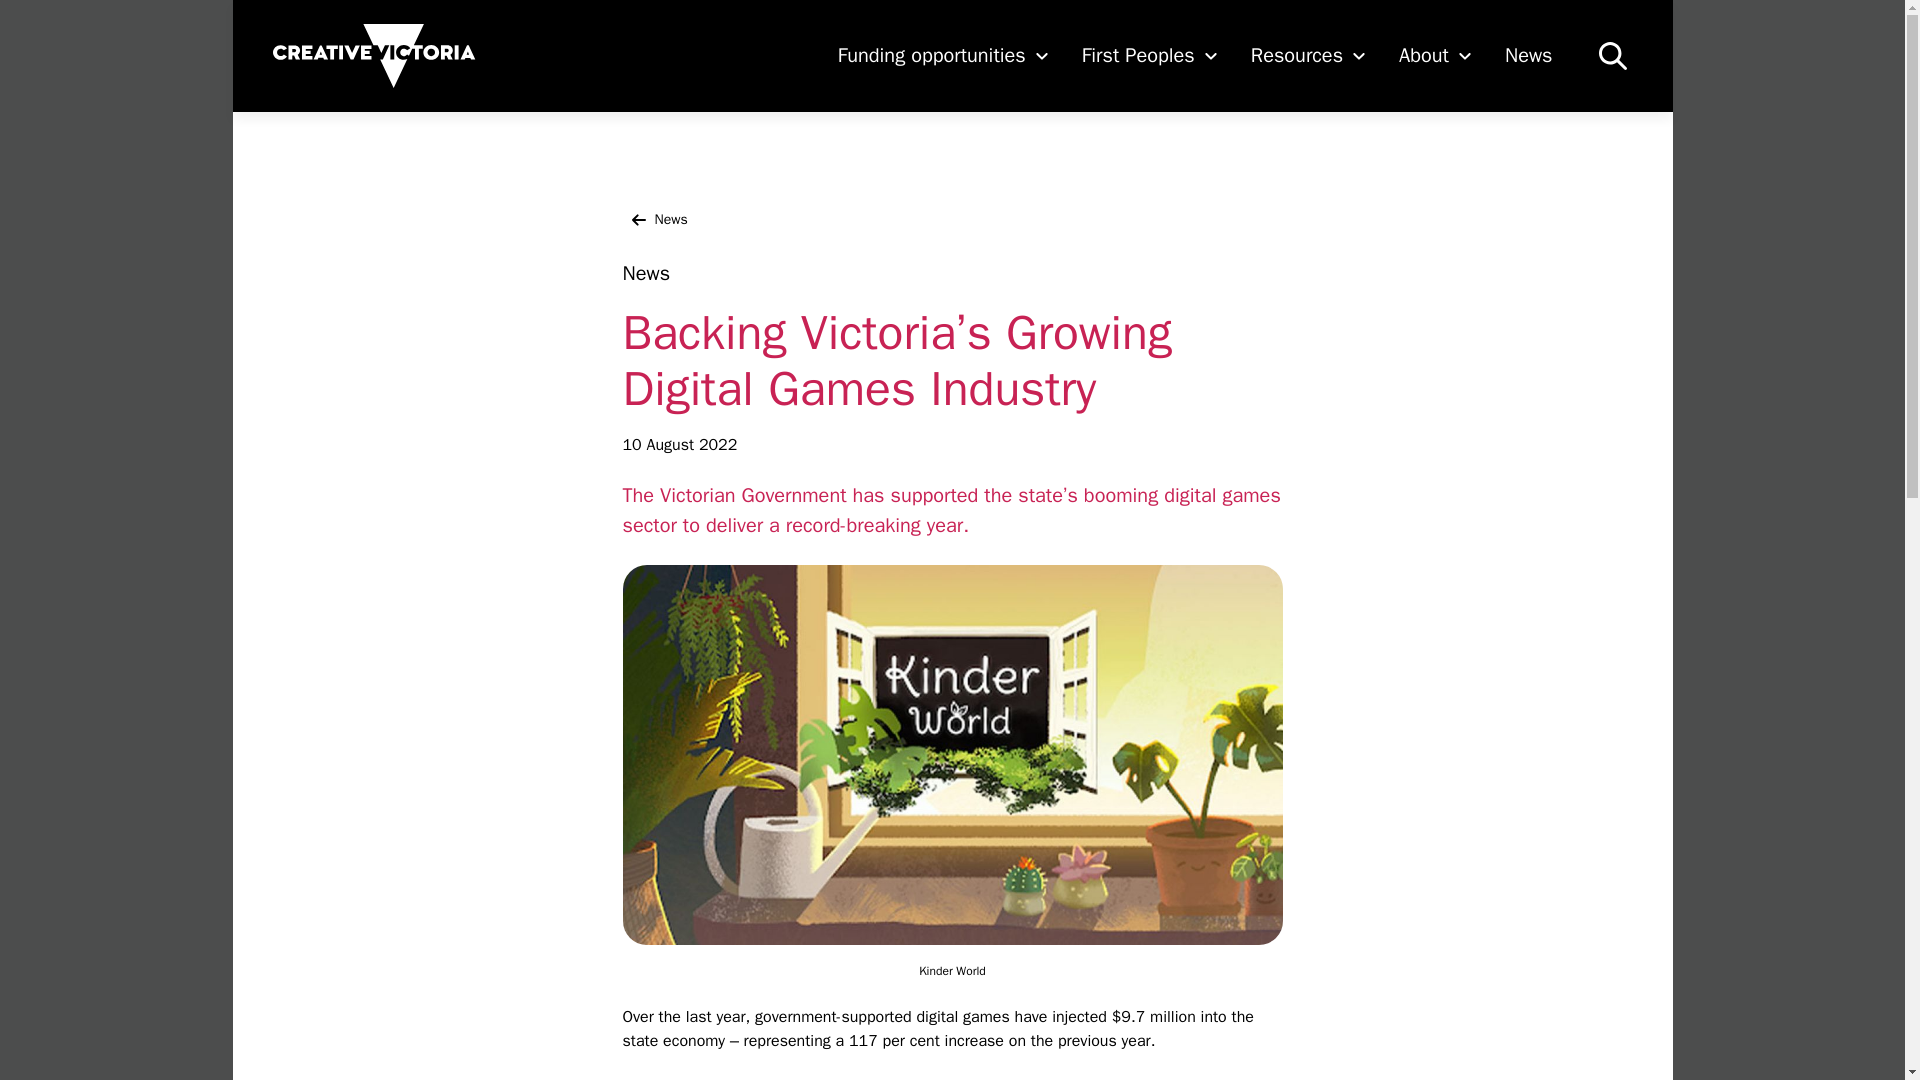 The image size is (1920, 1080). Describe the element at coordinates (943, 56) in the screenshot. I see `Funding opportunities` at that location.